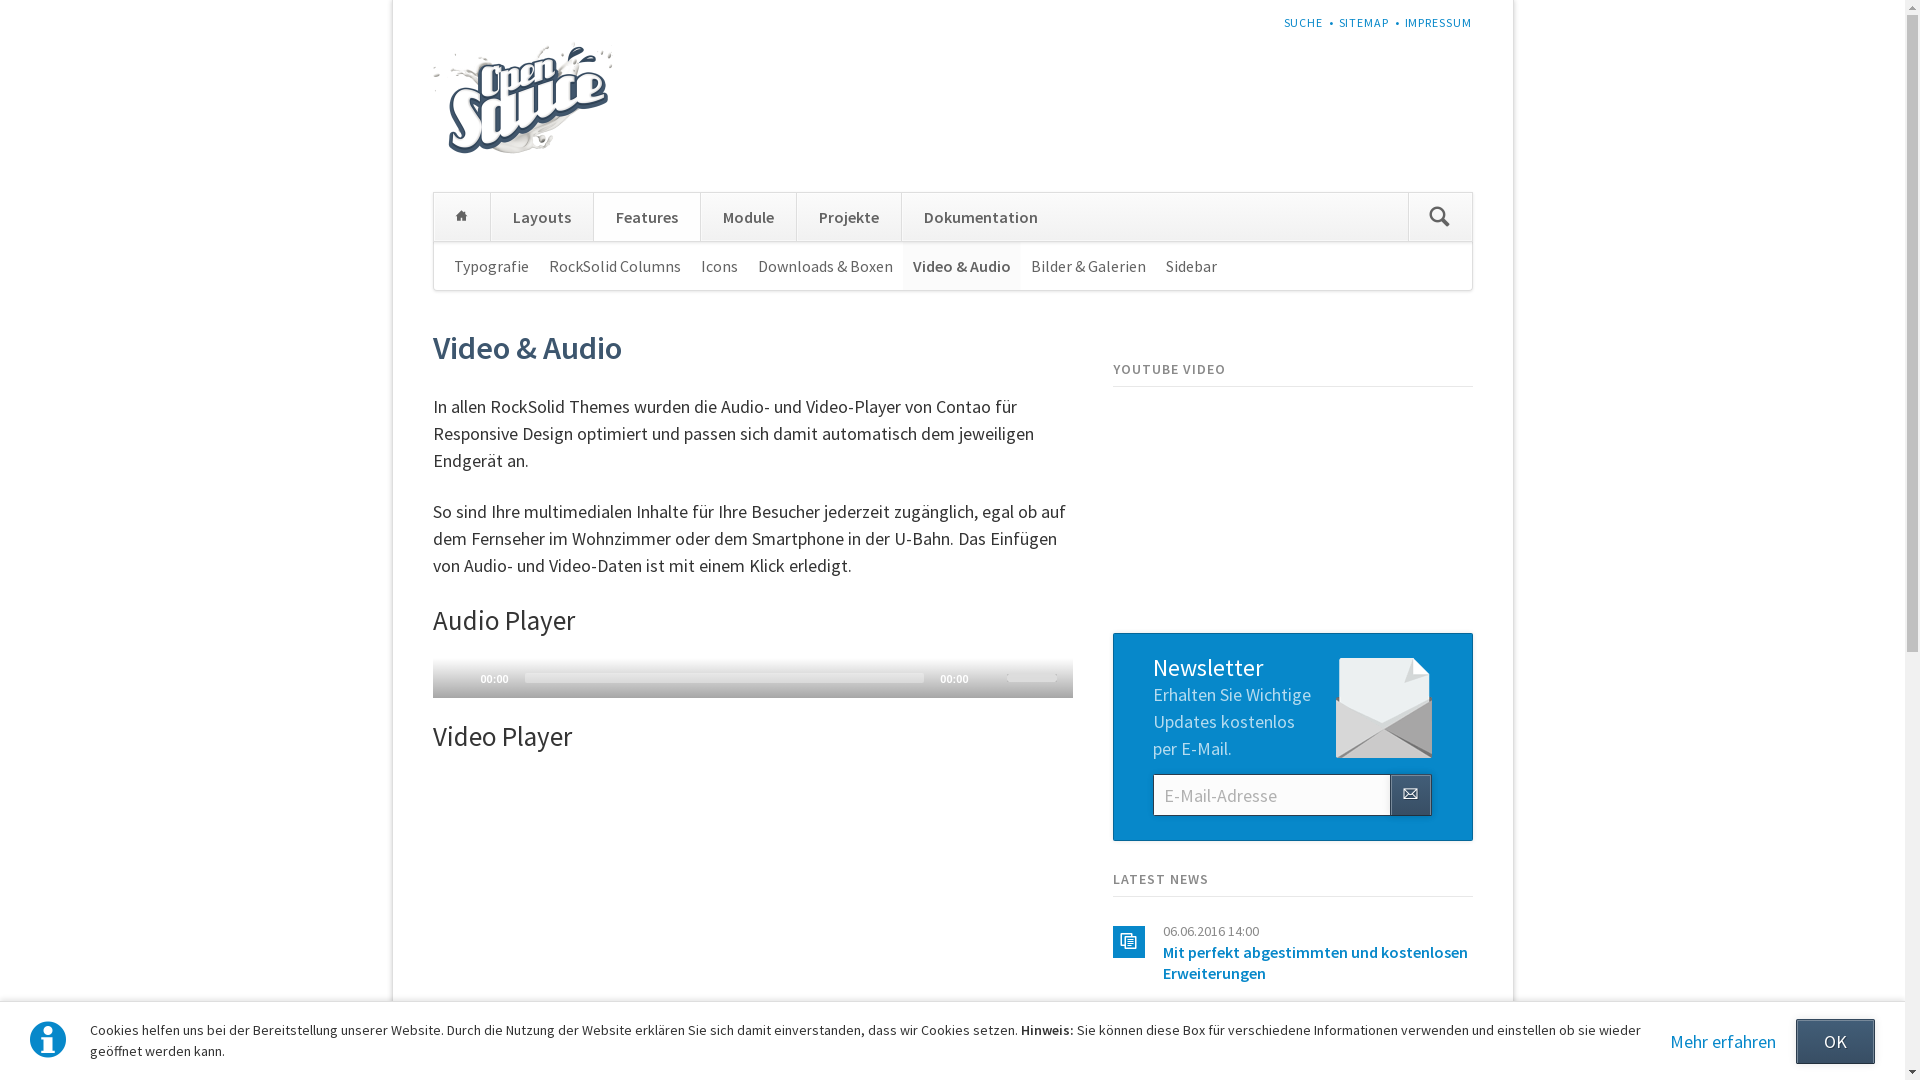 This screenshot has height=1080, width=1920. What do you see at coordinates (980, 217) in the screenshot?
I see `Dokumentation` at bounding box center [980, 217].